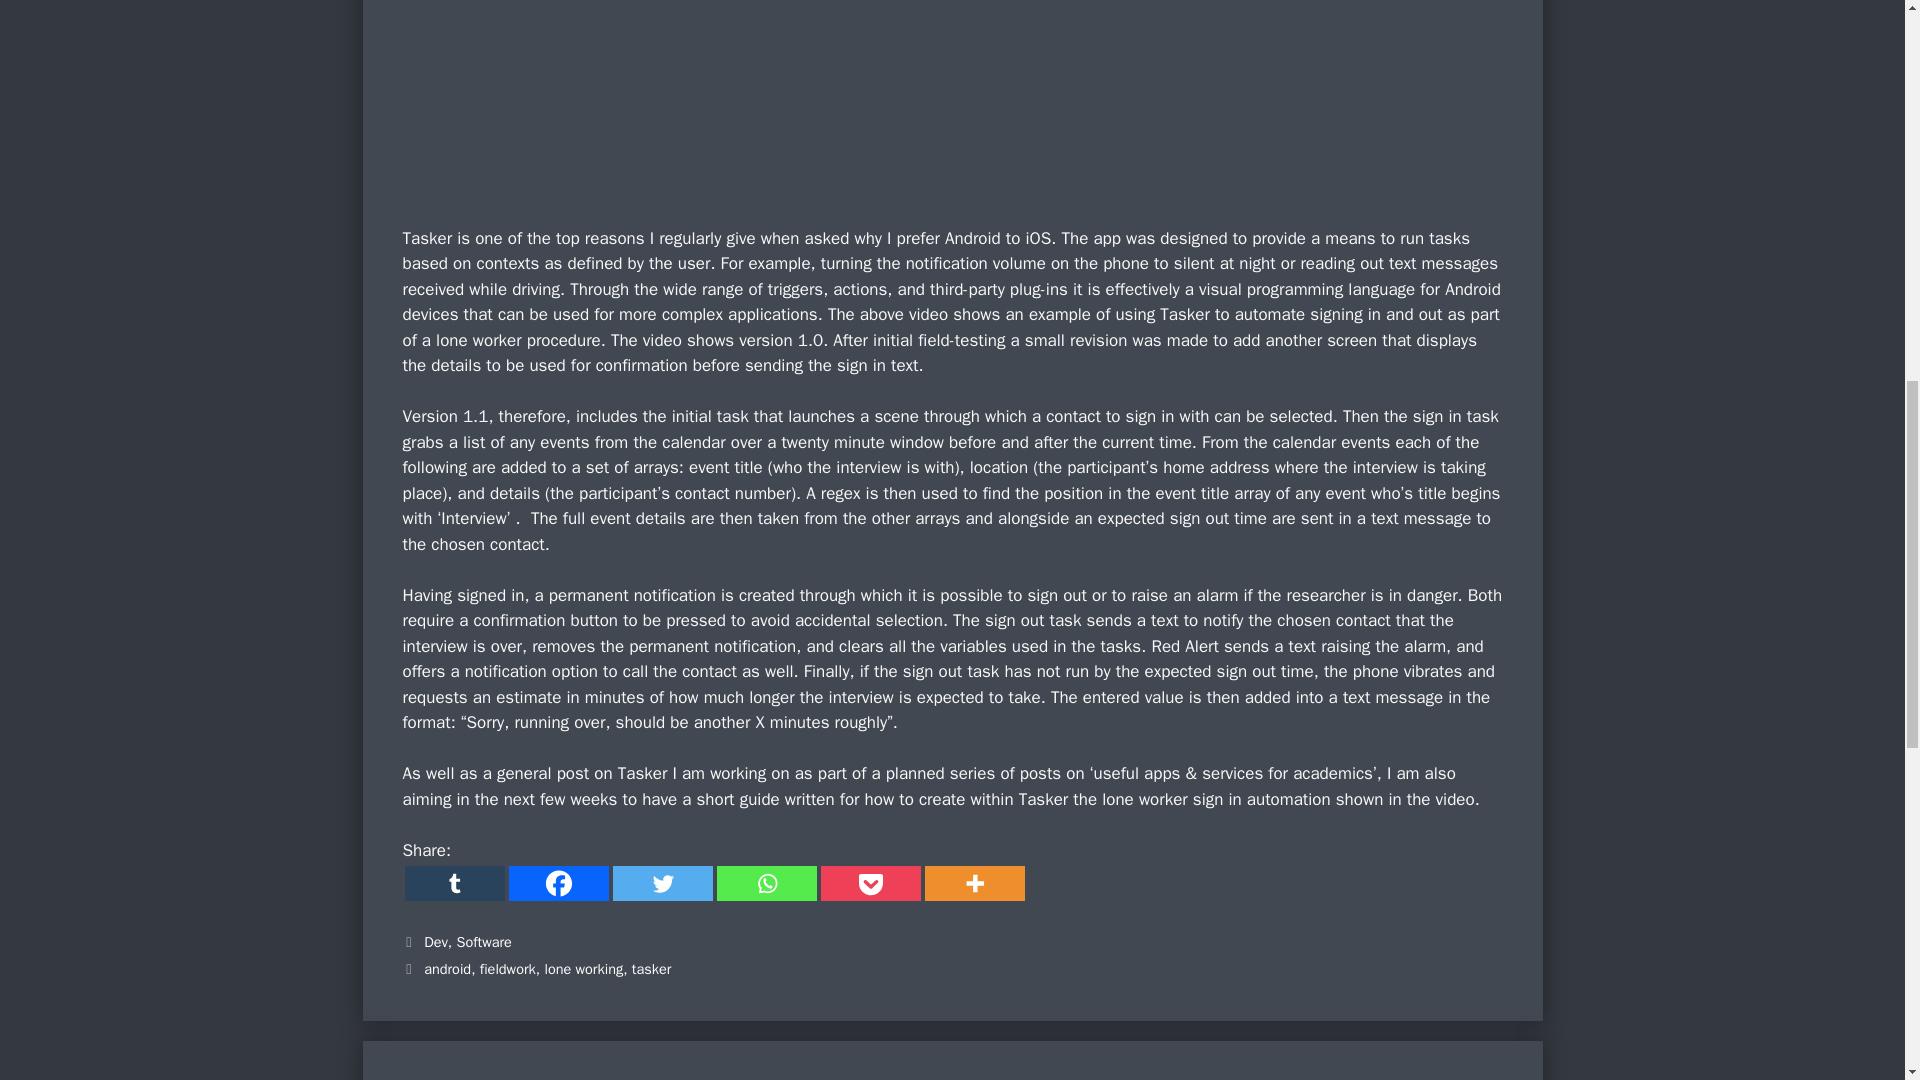 The width and height of the screenshot is (1920, 1080). What do you see at coordinates (652, 969) in the screenshot?
I see `tasker` at bounding box center [652, 969].